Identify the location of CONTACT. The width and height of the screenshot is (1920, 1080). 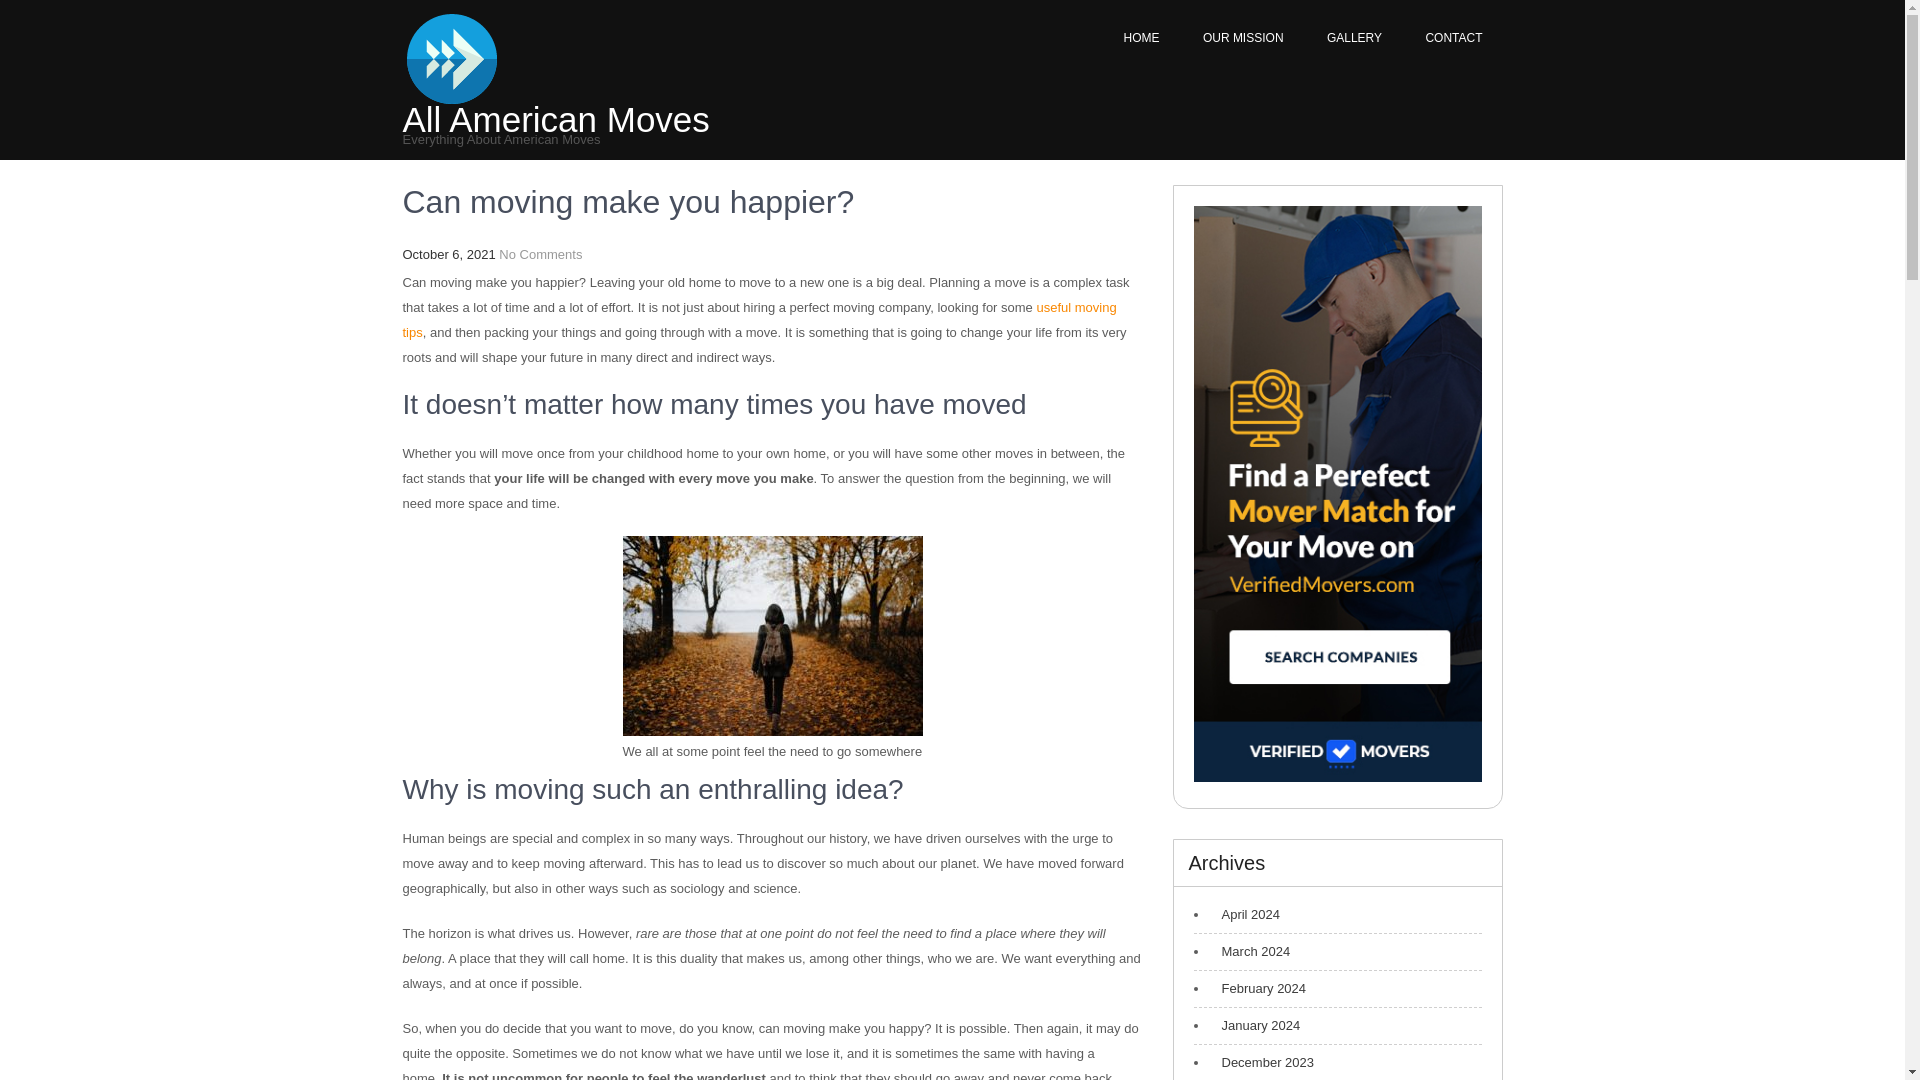
(1453, 38).